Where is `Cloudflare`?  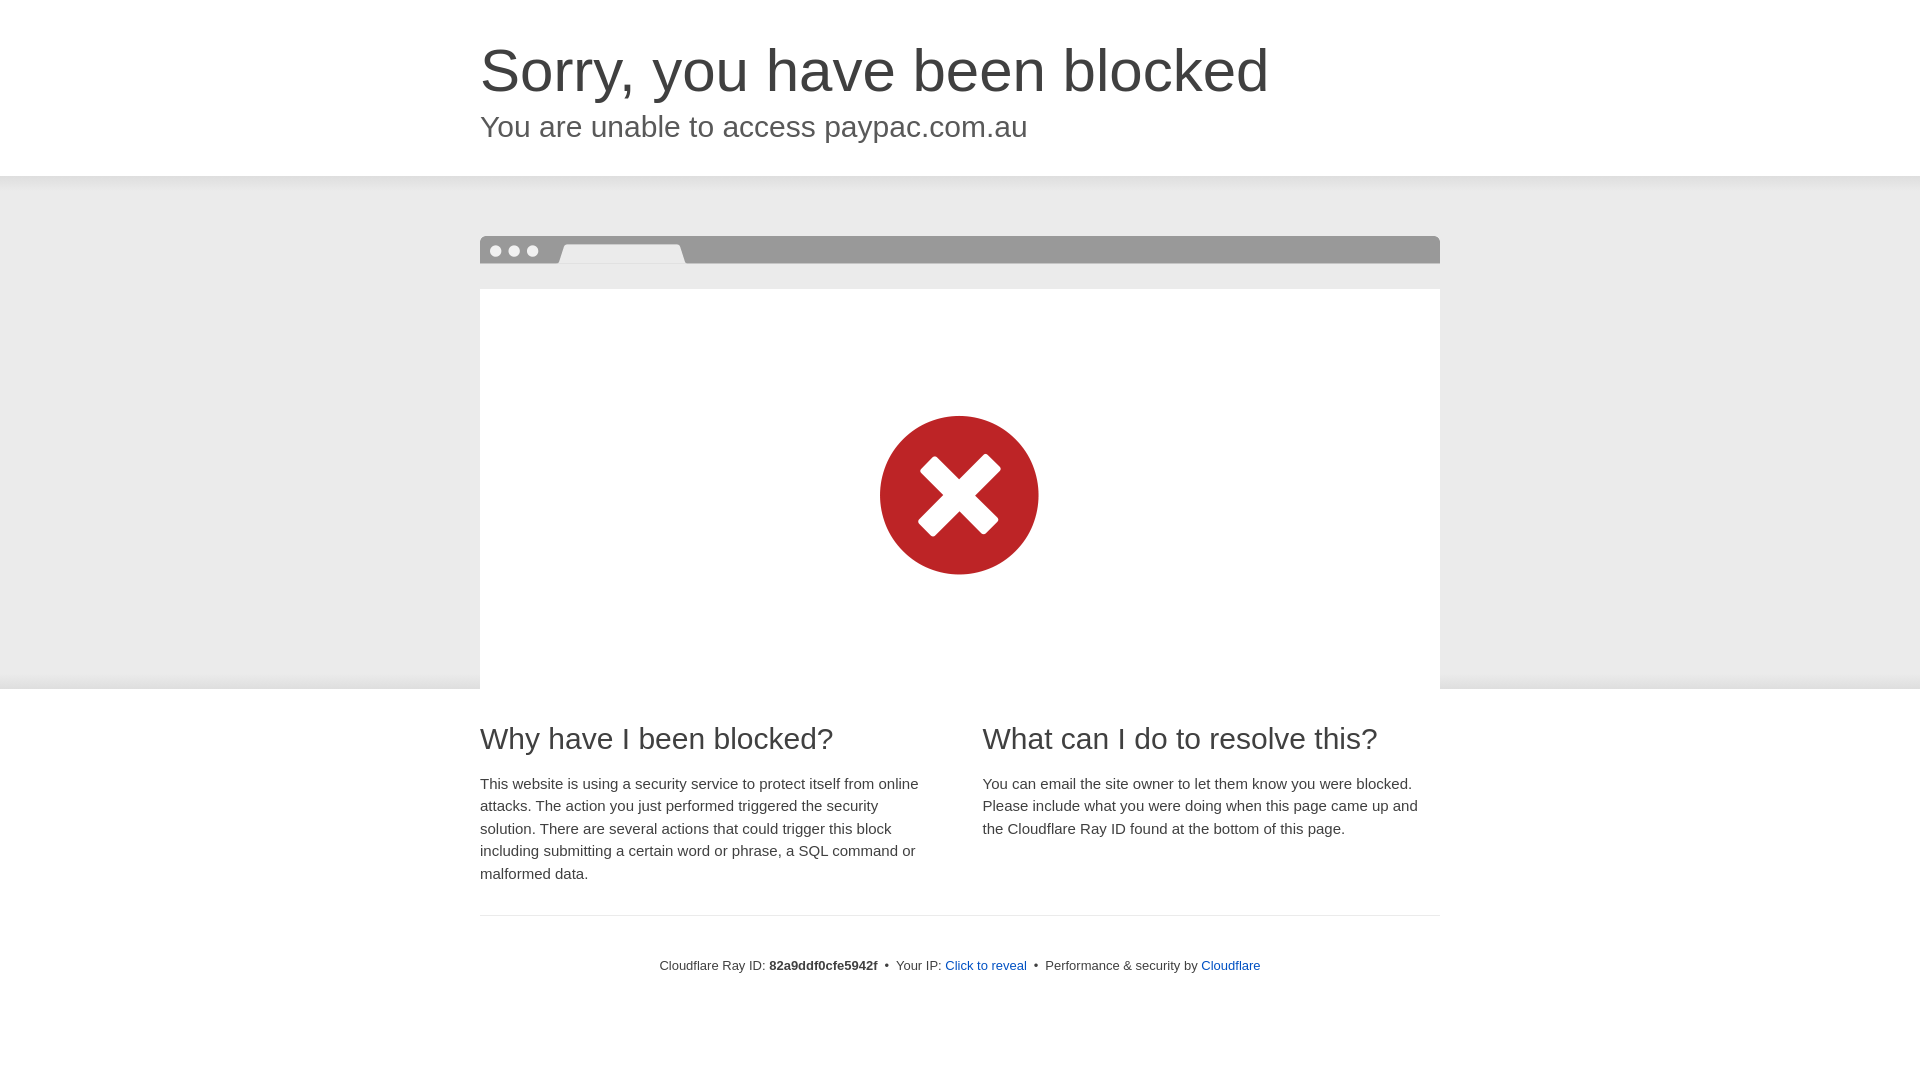
Cloudflare is located at coordinates (1230, 966).